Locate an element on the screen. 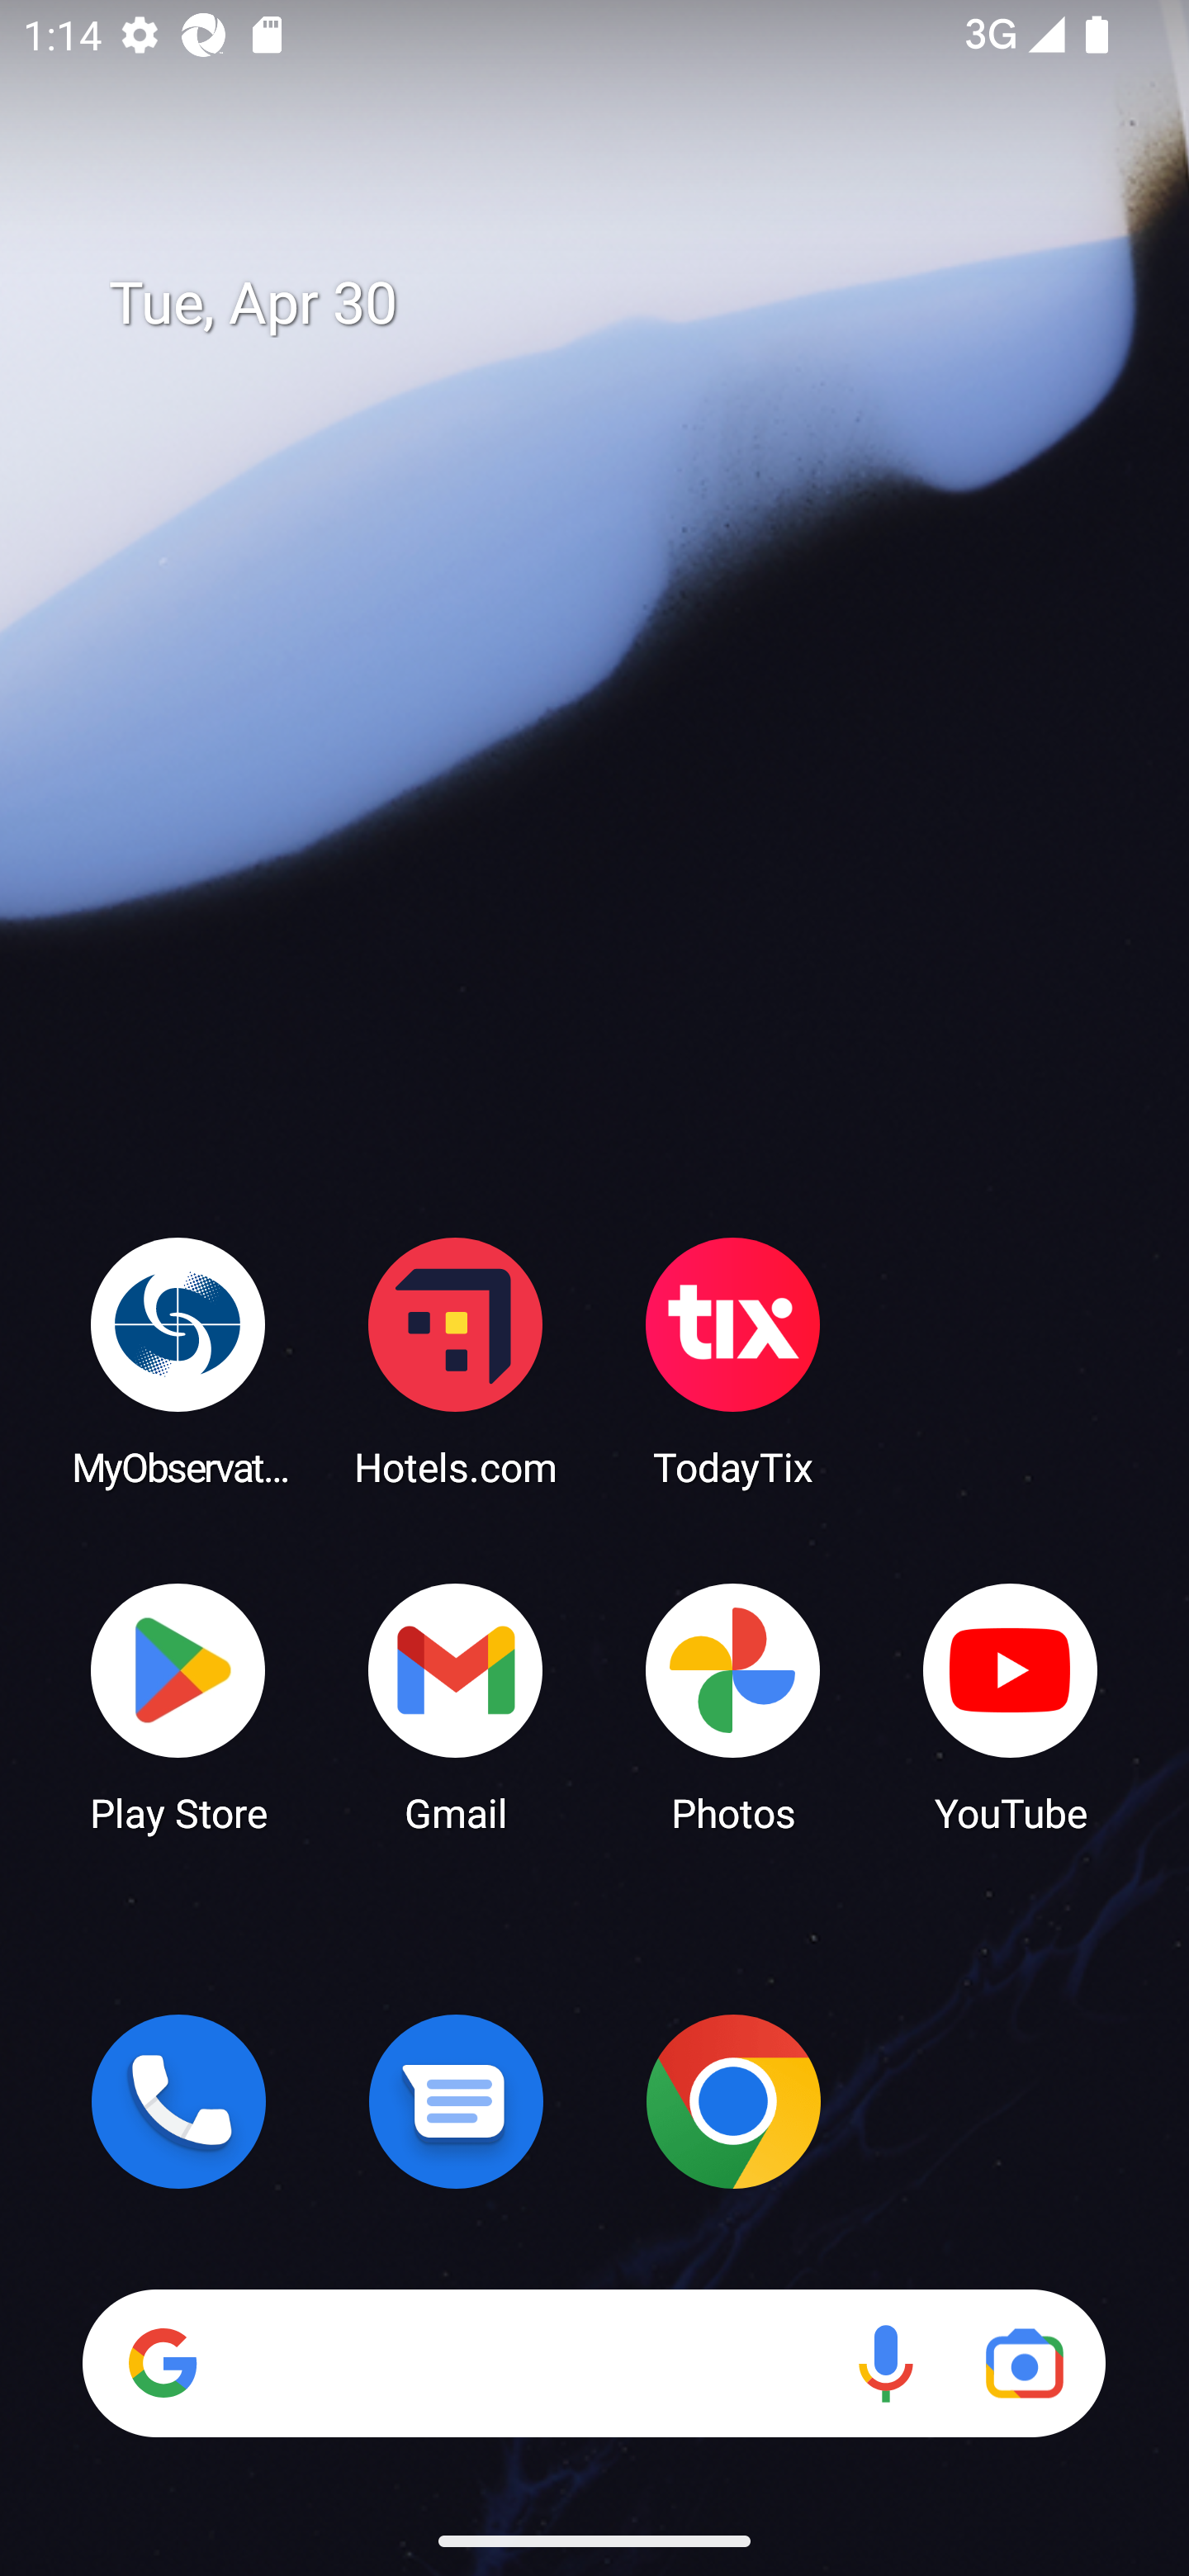 The image size is (1189, 2576). Photos is located at coordinates (733, 1706).